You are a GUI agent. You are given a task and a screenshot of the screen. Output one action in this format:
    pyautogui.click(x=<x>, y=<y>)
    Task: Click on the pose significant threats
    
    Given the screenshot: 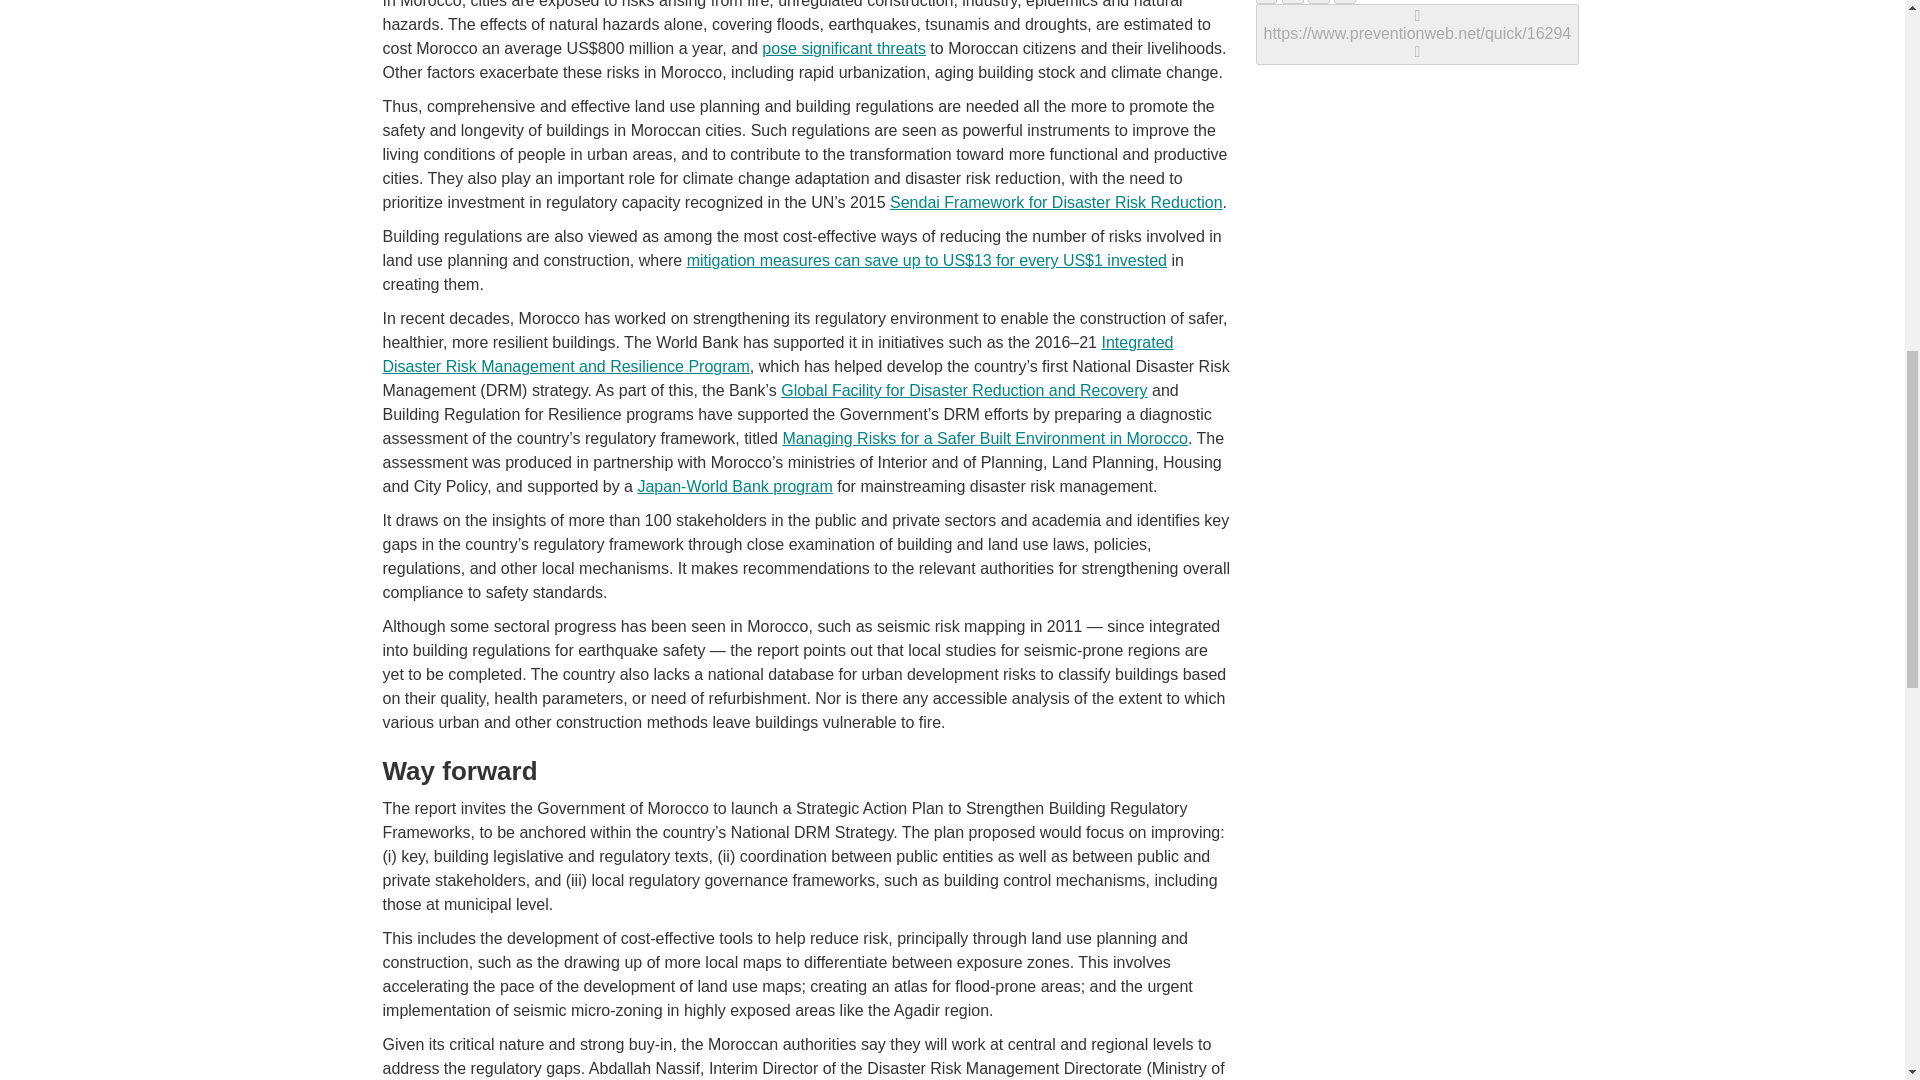 What is the action you would take?
    pyautogui.click(x=844, y=48)
    